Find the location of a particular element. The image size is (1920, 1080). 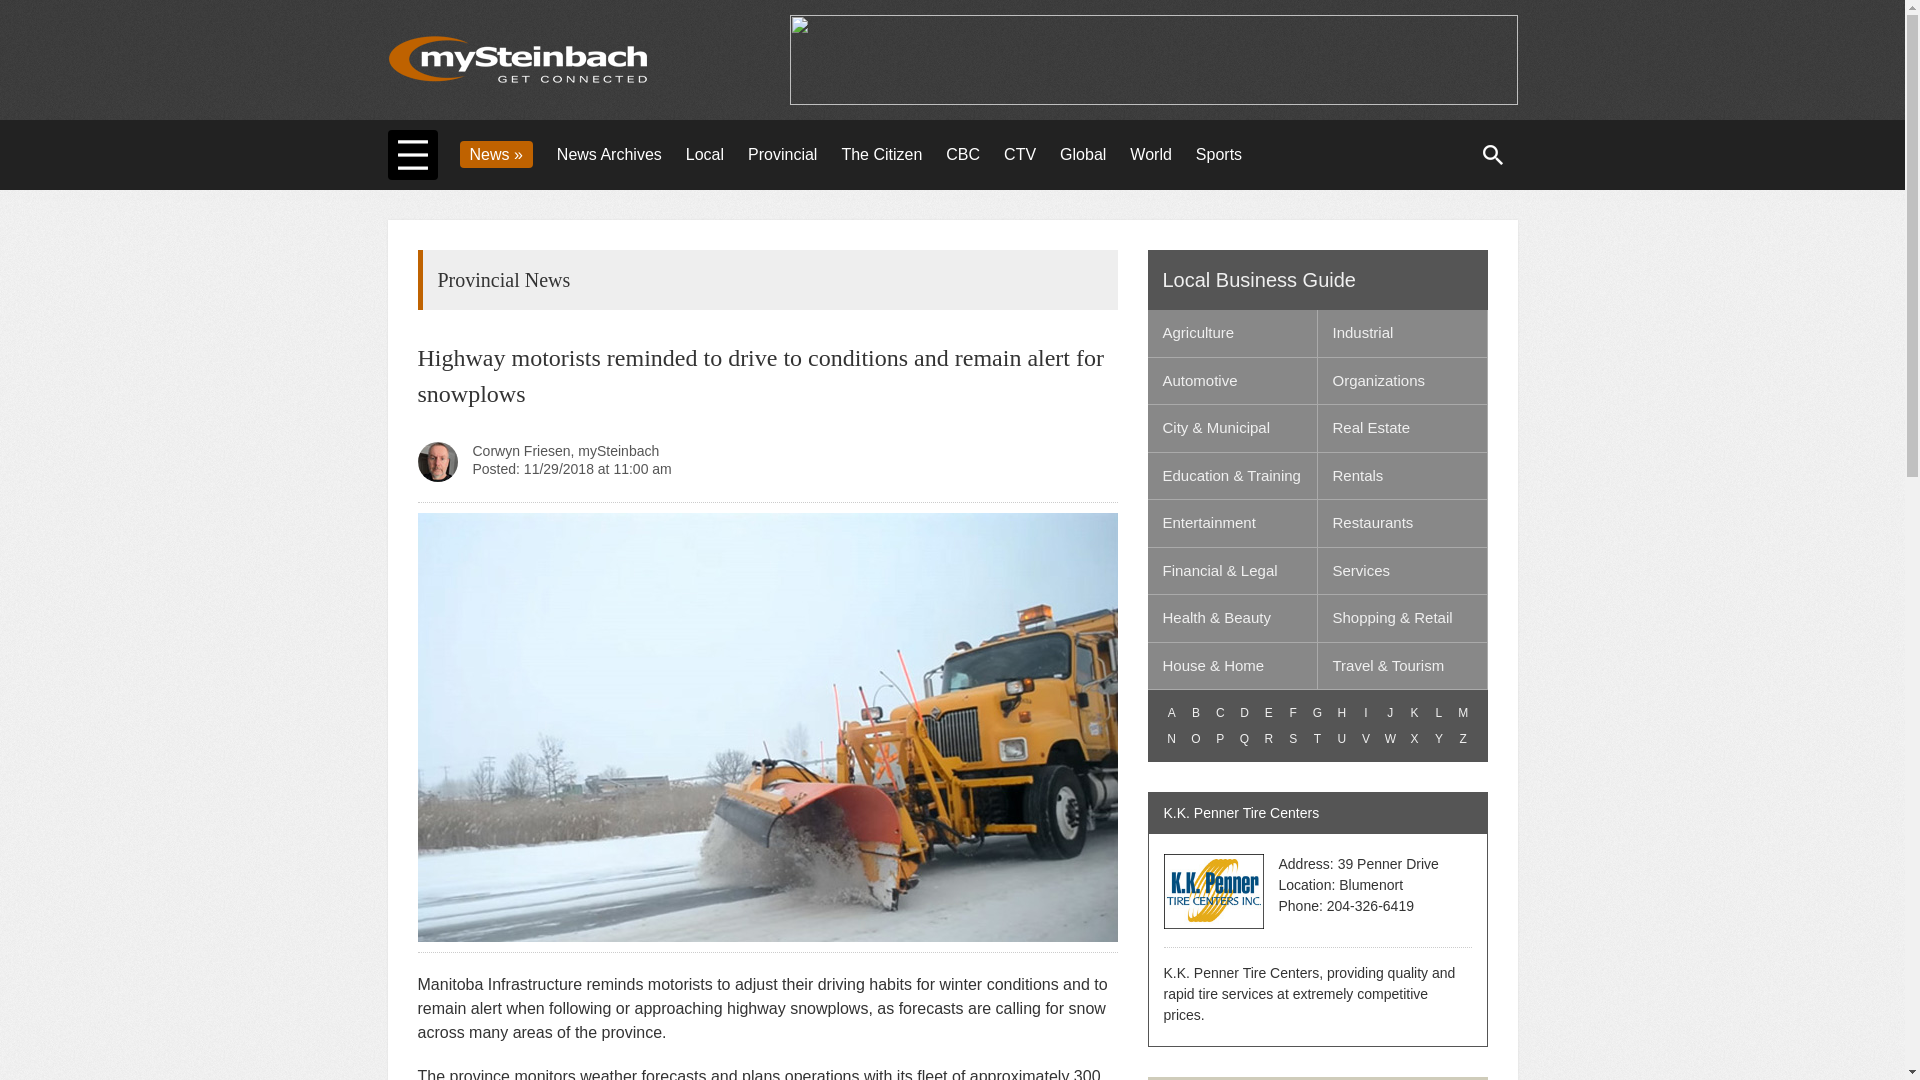

News Archives is located at coordinates (609, 154).